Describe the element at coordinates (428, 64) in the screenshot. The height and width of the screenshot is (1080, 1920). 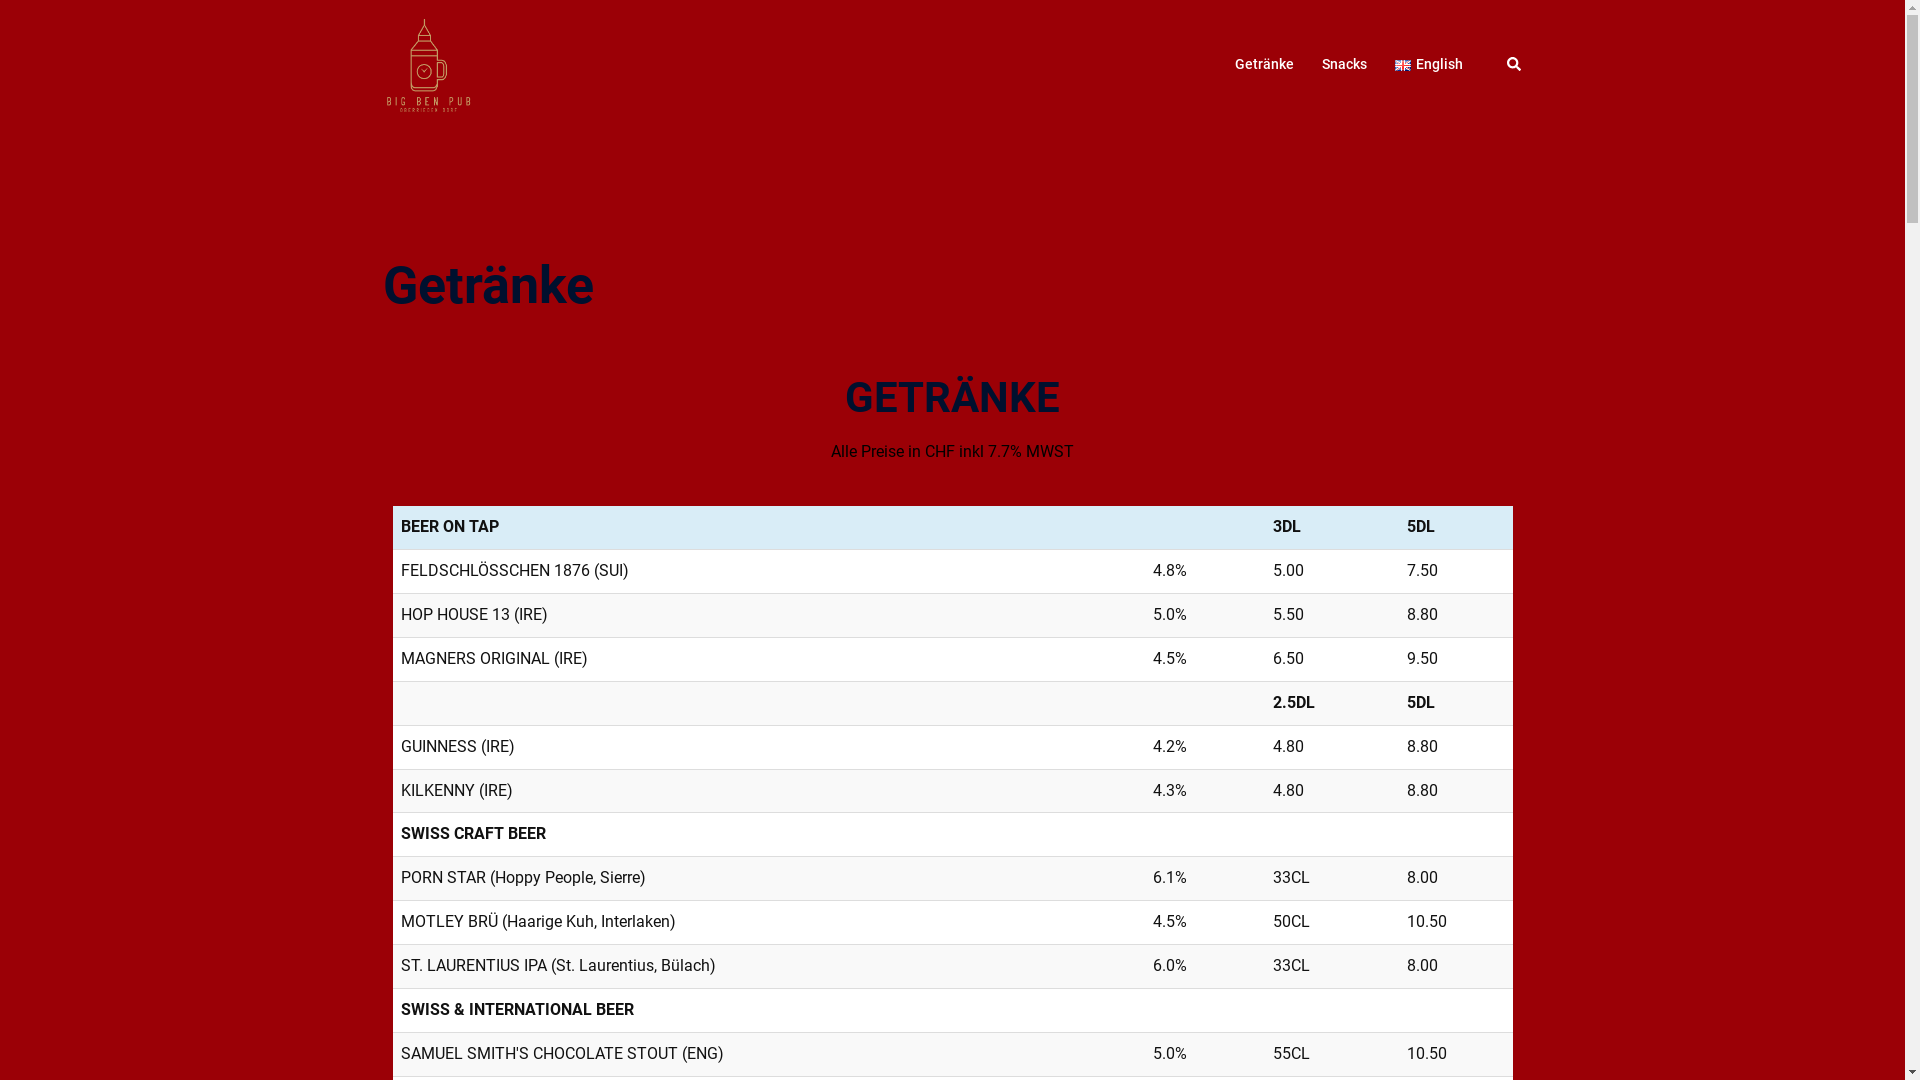
I see `Big Ben Pub` at that location.